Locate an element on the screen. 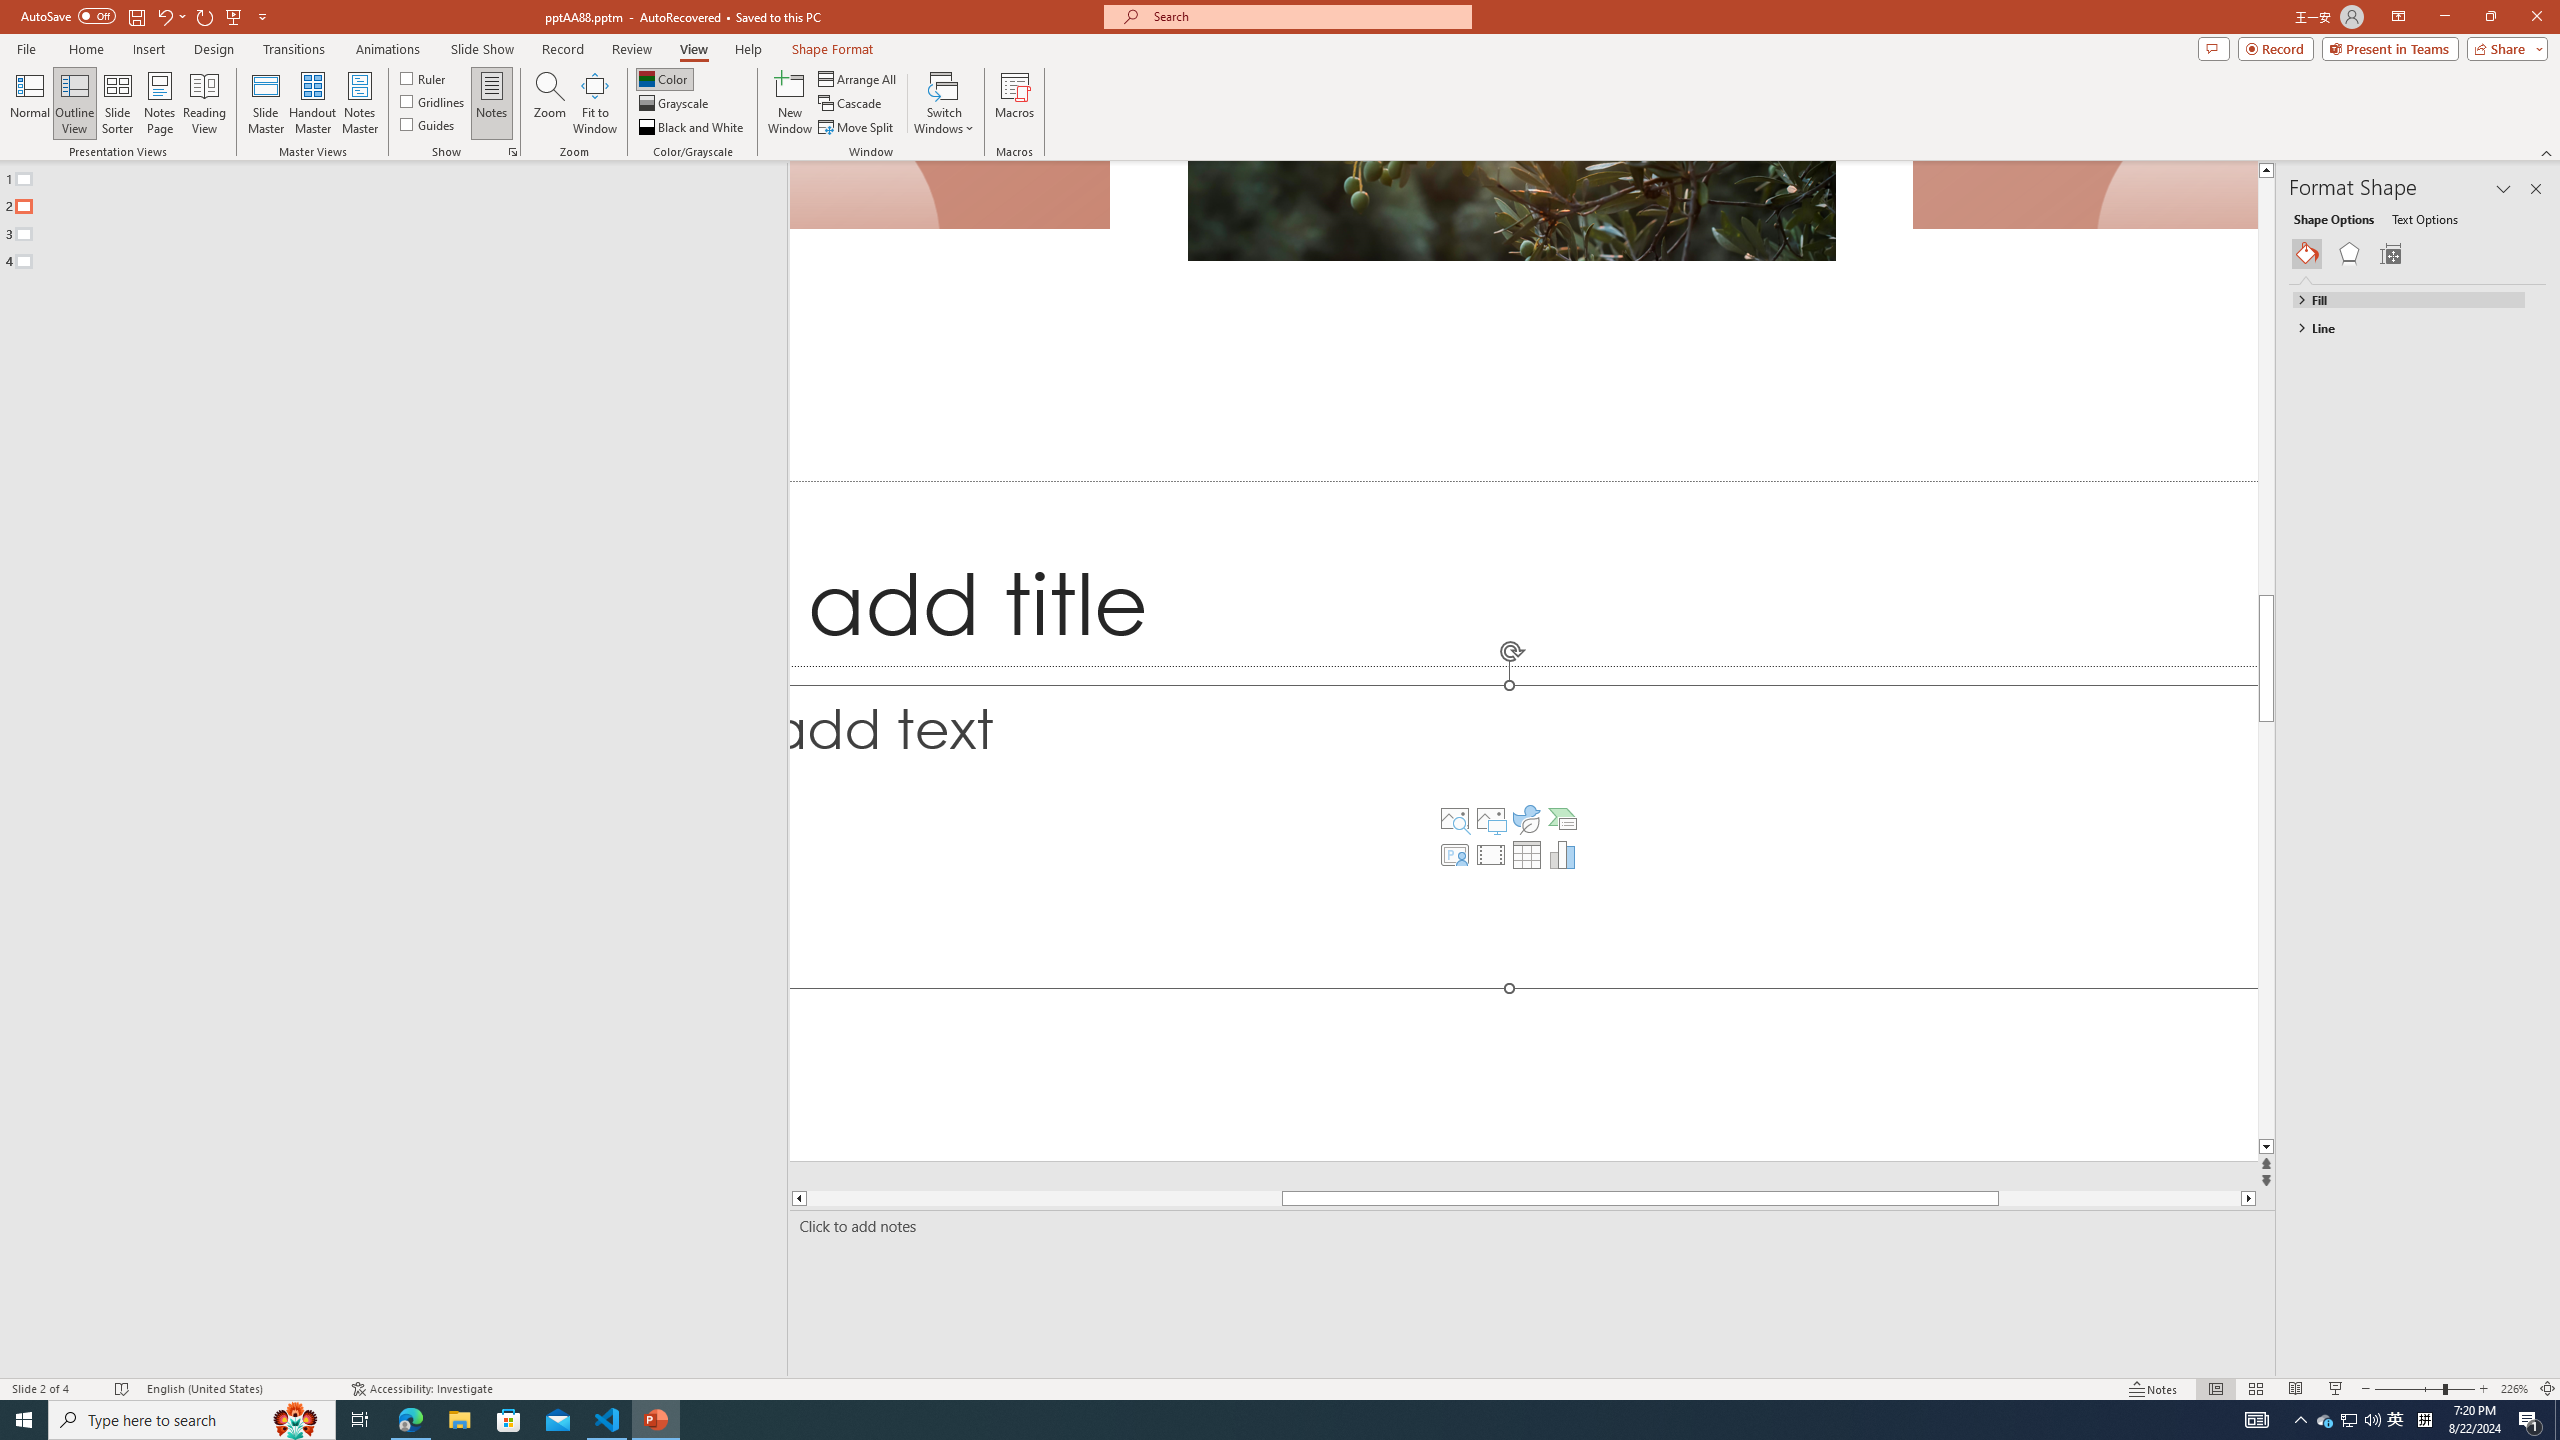 This screenshot has width=2560, height=1440. Macros is located at coordinates (1014, 103).